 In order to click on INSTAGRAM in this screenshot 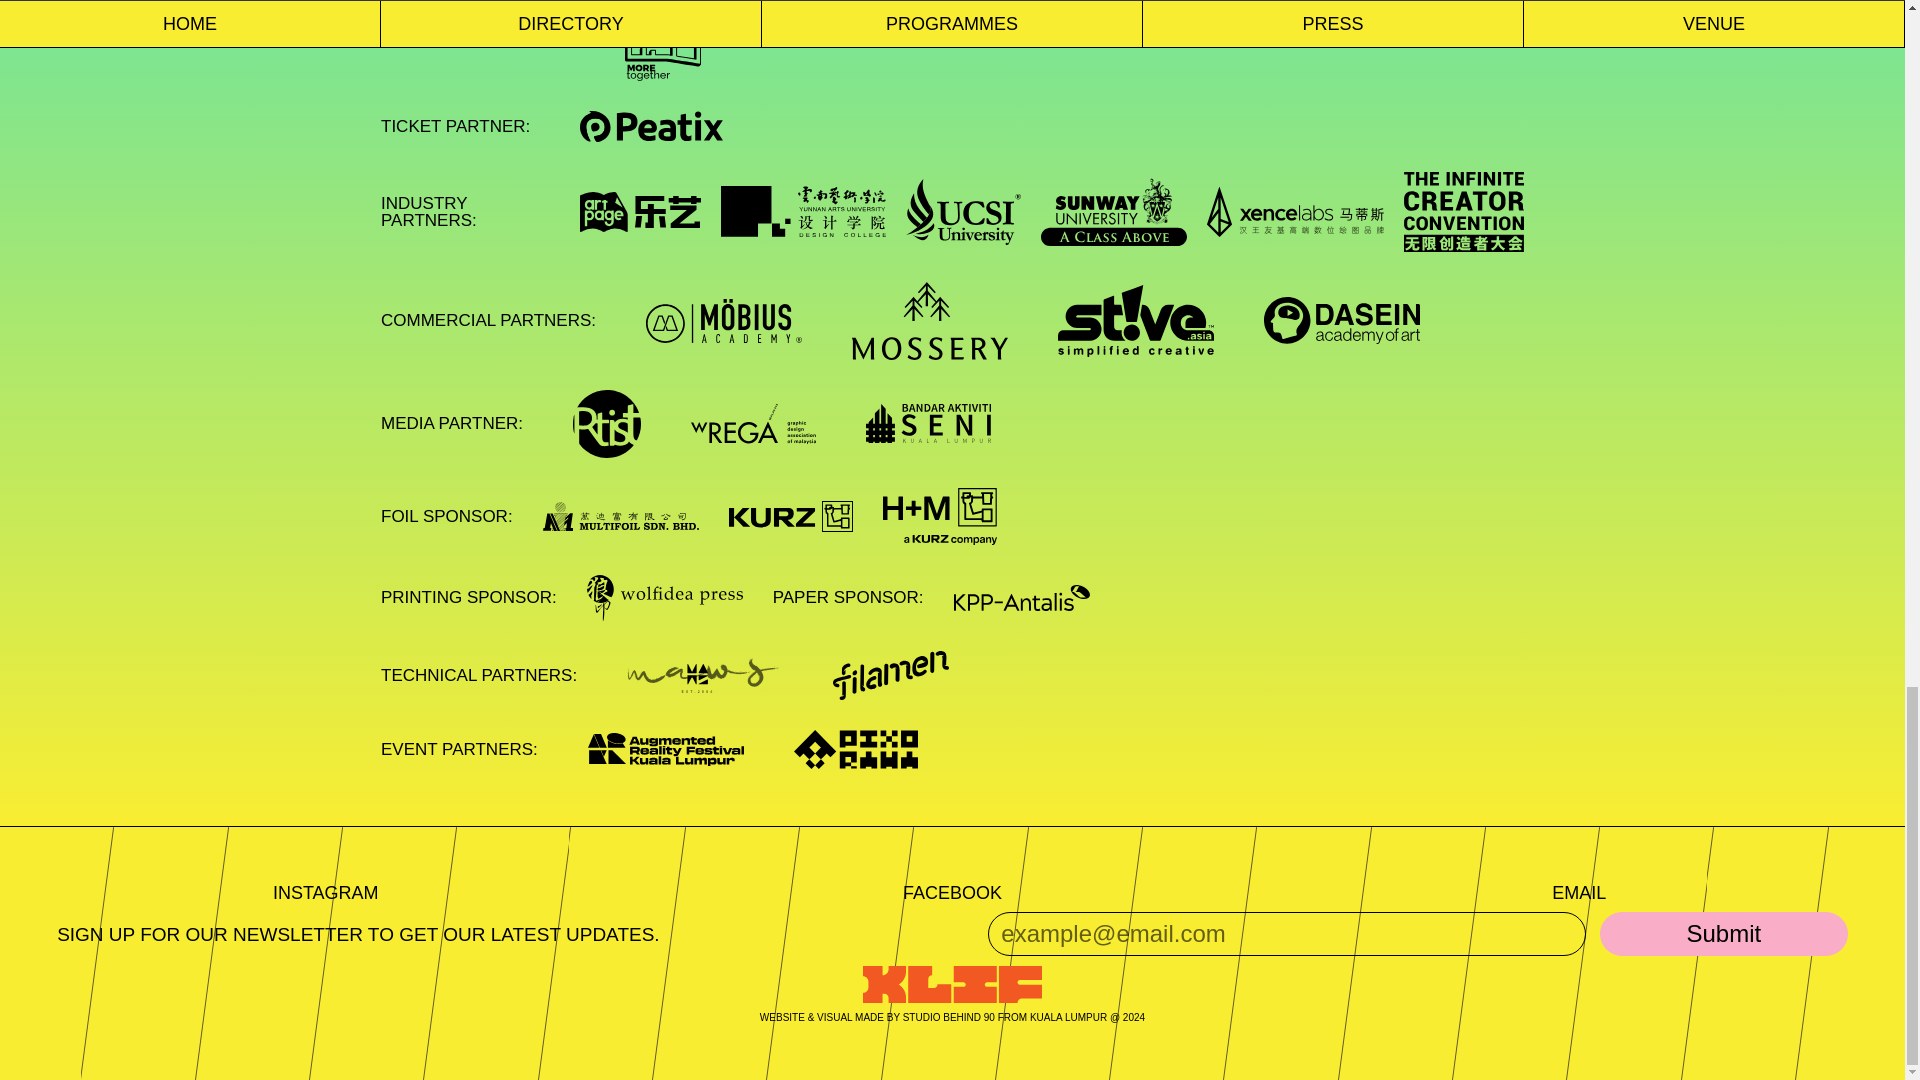, I will do `click(325, 892)`.